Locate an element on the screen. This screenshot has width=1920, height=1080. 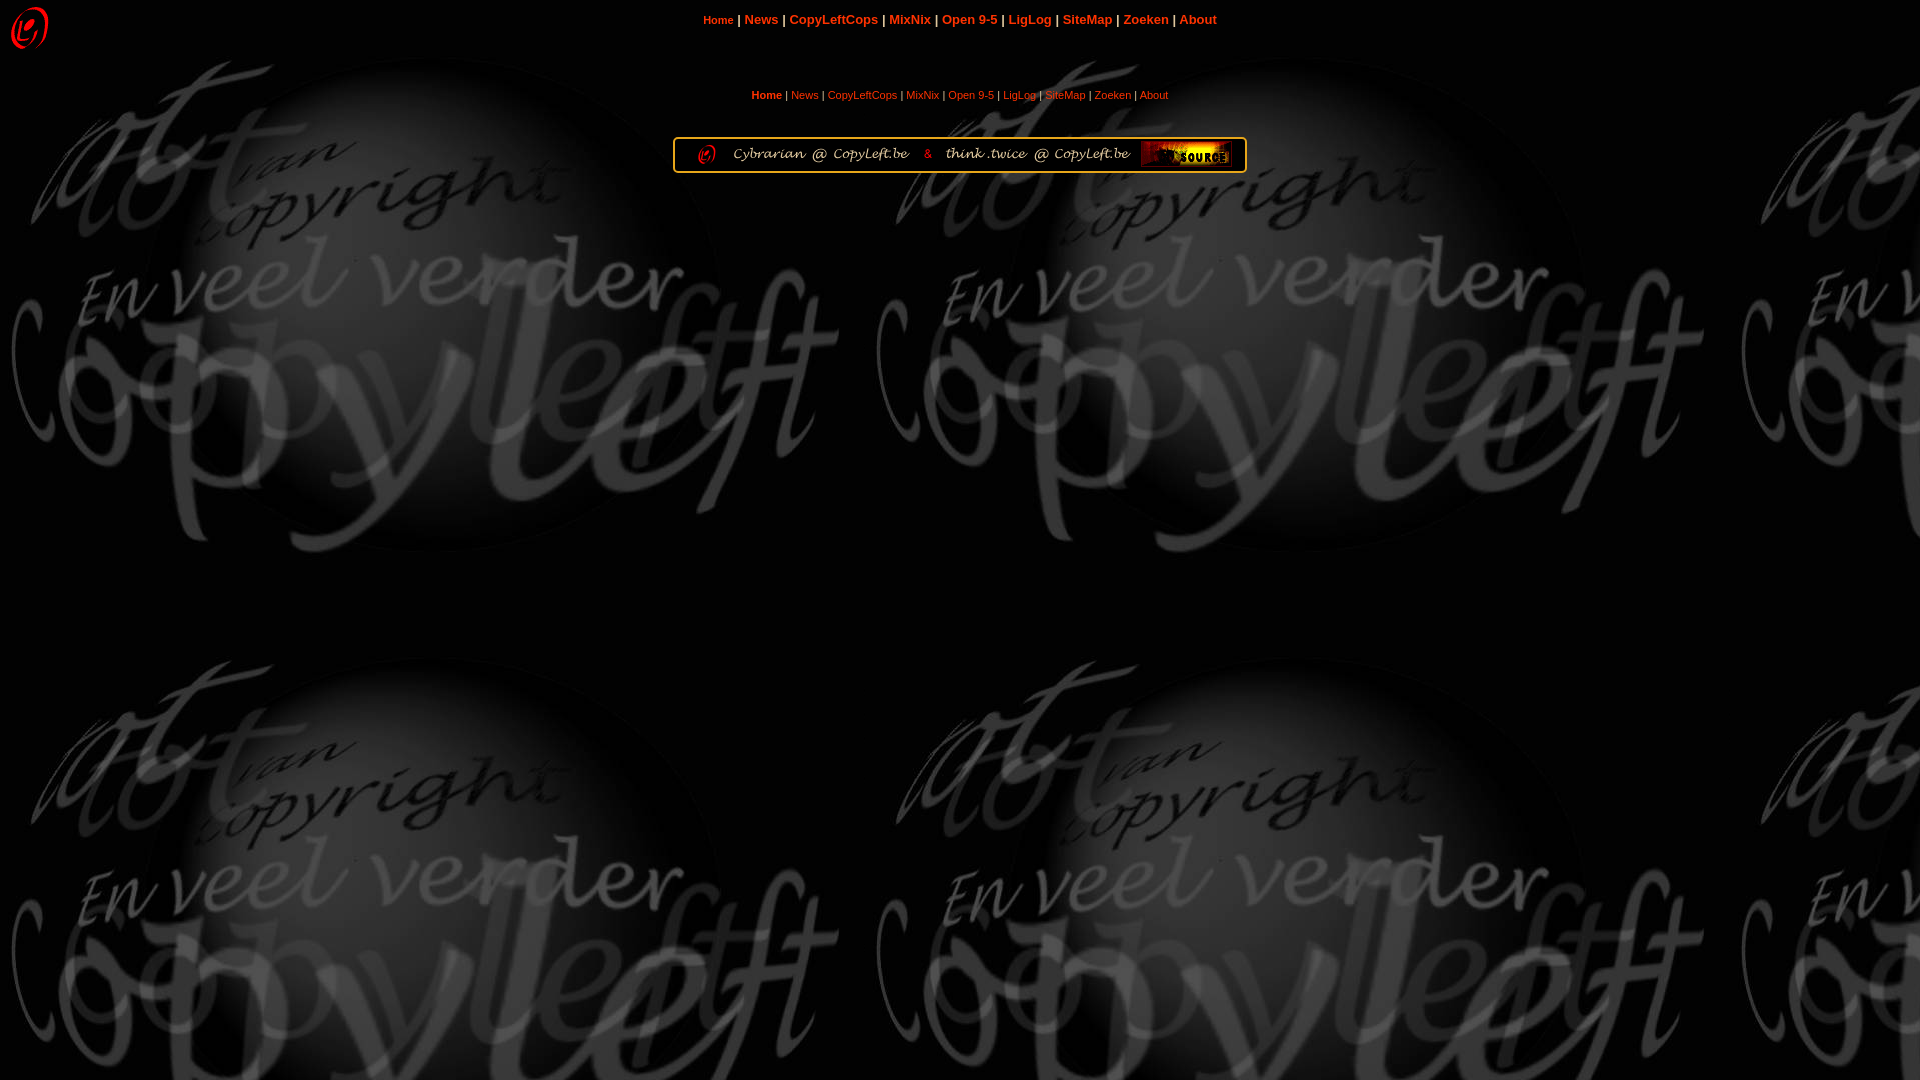
Over de Broncode is located at coordinates (1186, 153).